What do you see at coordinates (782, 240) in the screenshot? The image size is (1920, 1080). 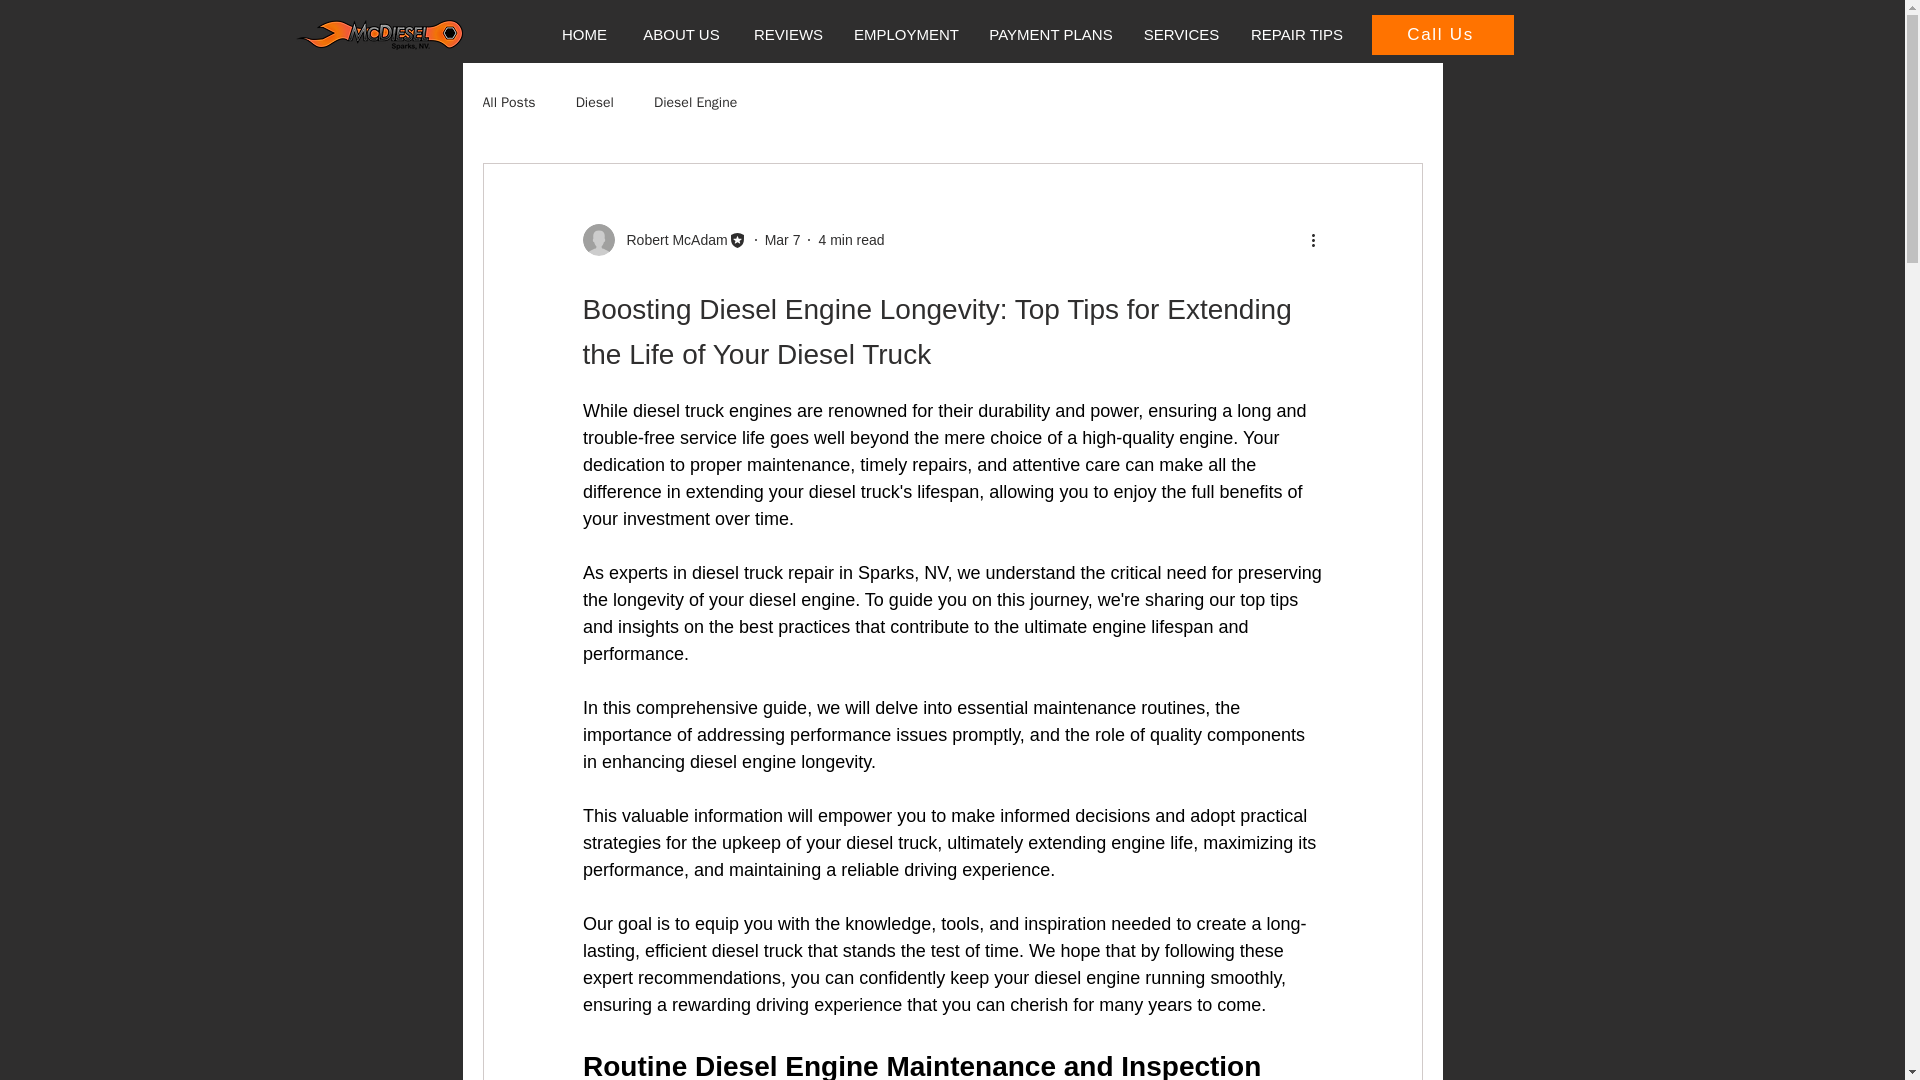 I see `Mar 7` at bounding box center [782, 240].